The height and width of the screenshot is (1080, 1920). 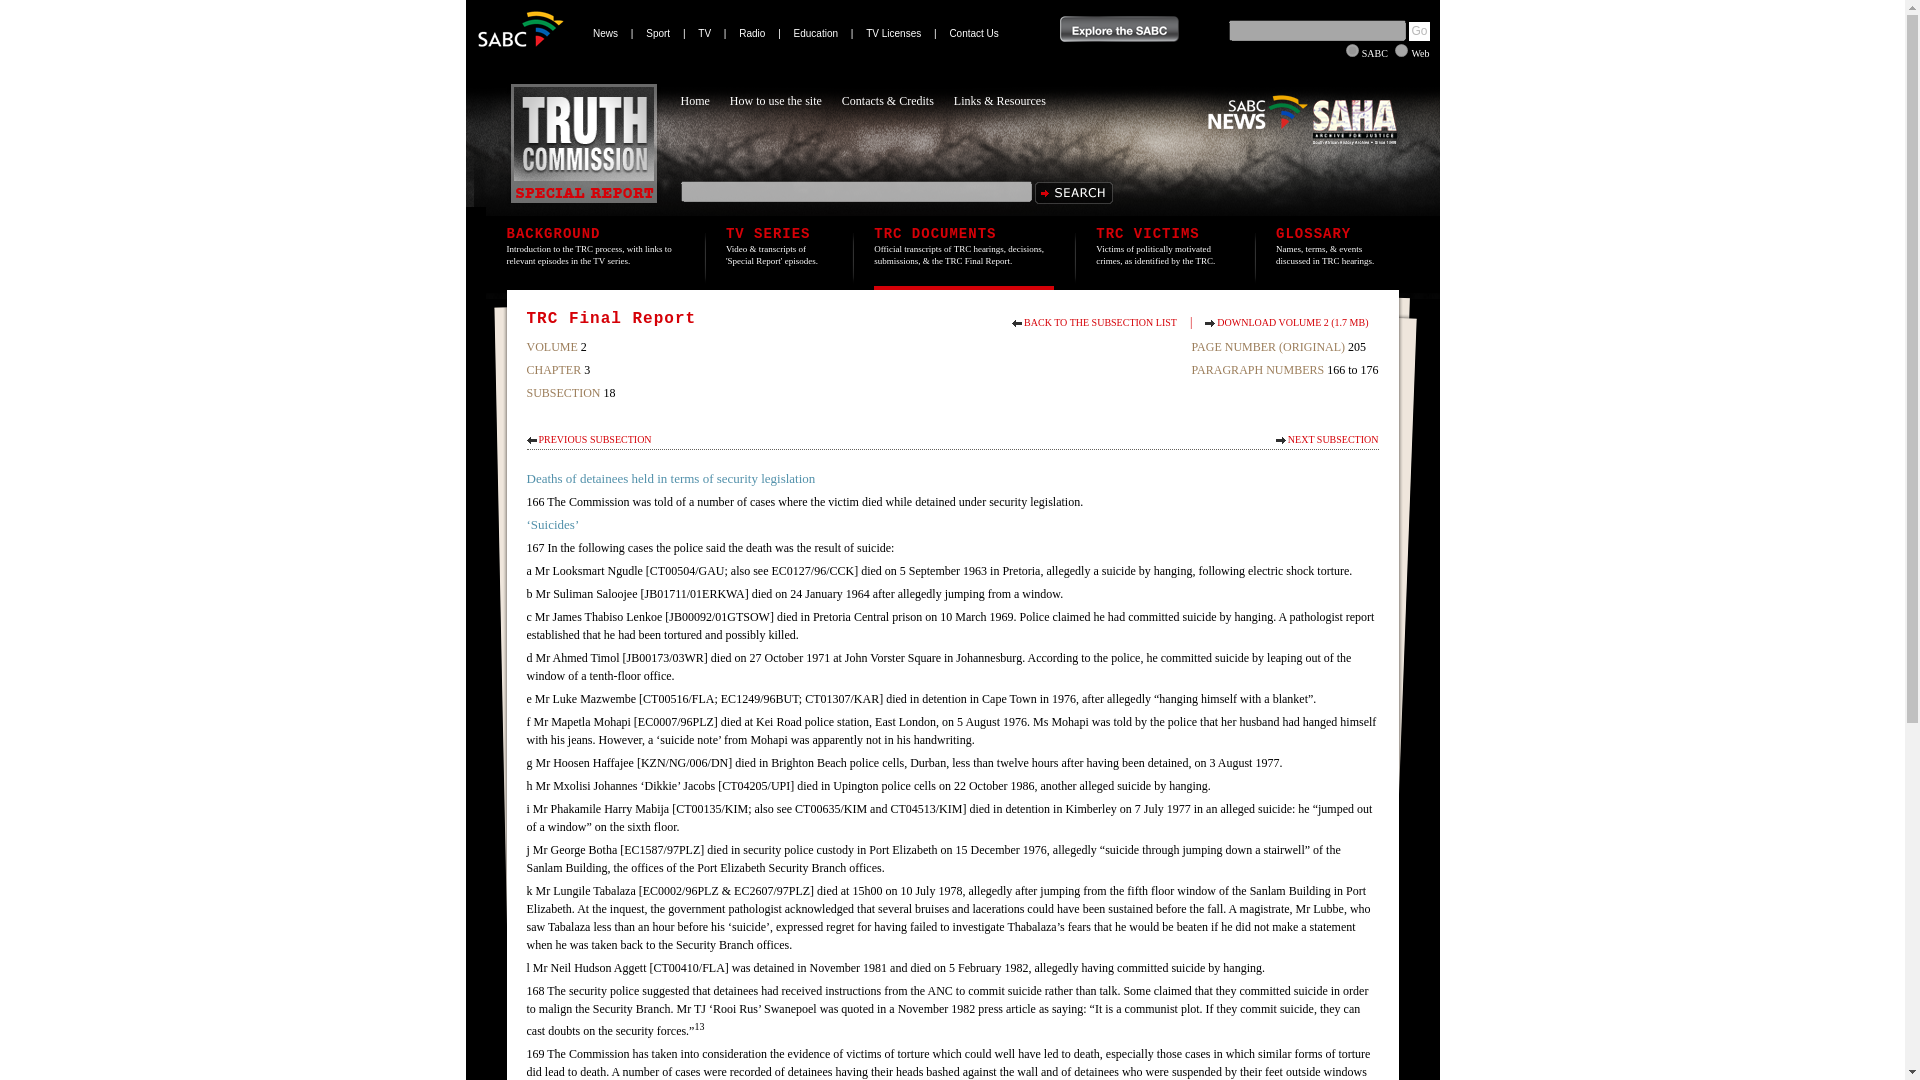 What do you see at coordinates (1072, 193) in the screenshot?
I see `Search` at bounding box center [1072, 193].